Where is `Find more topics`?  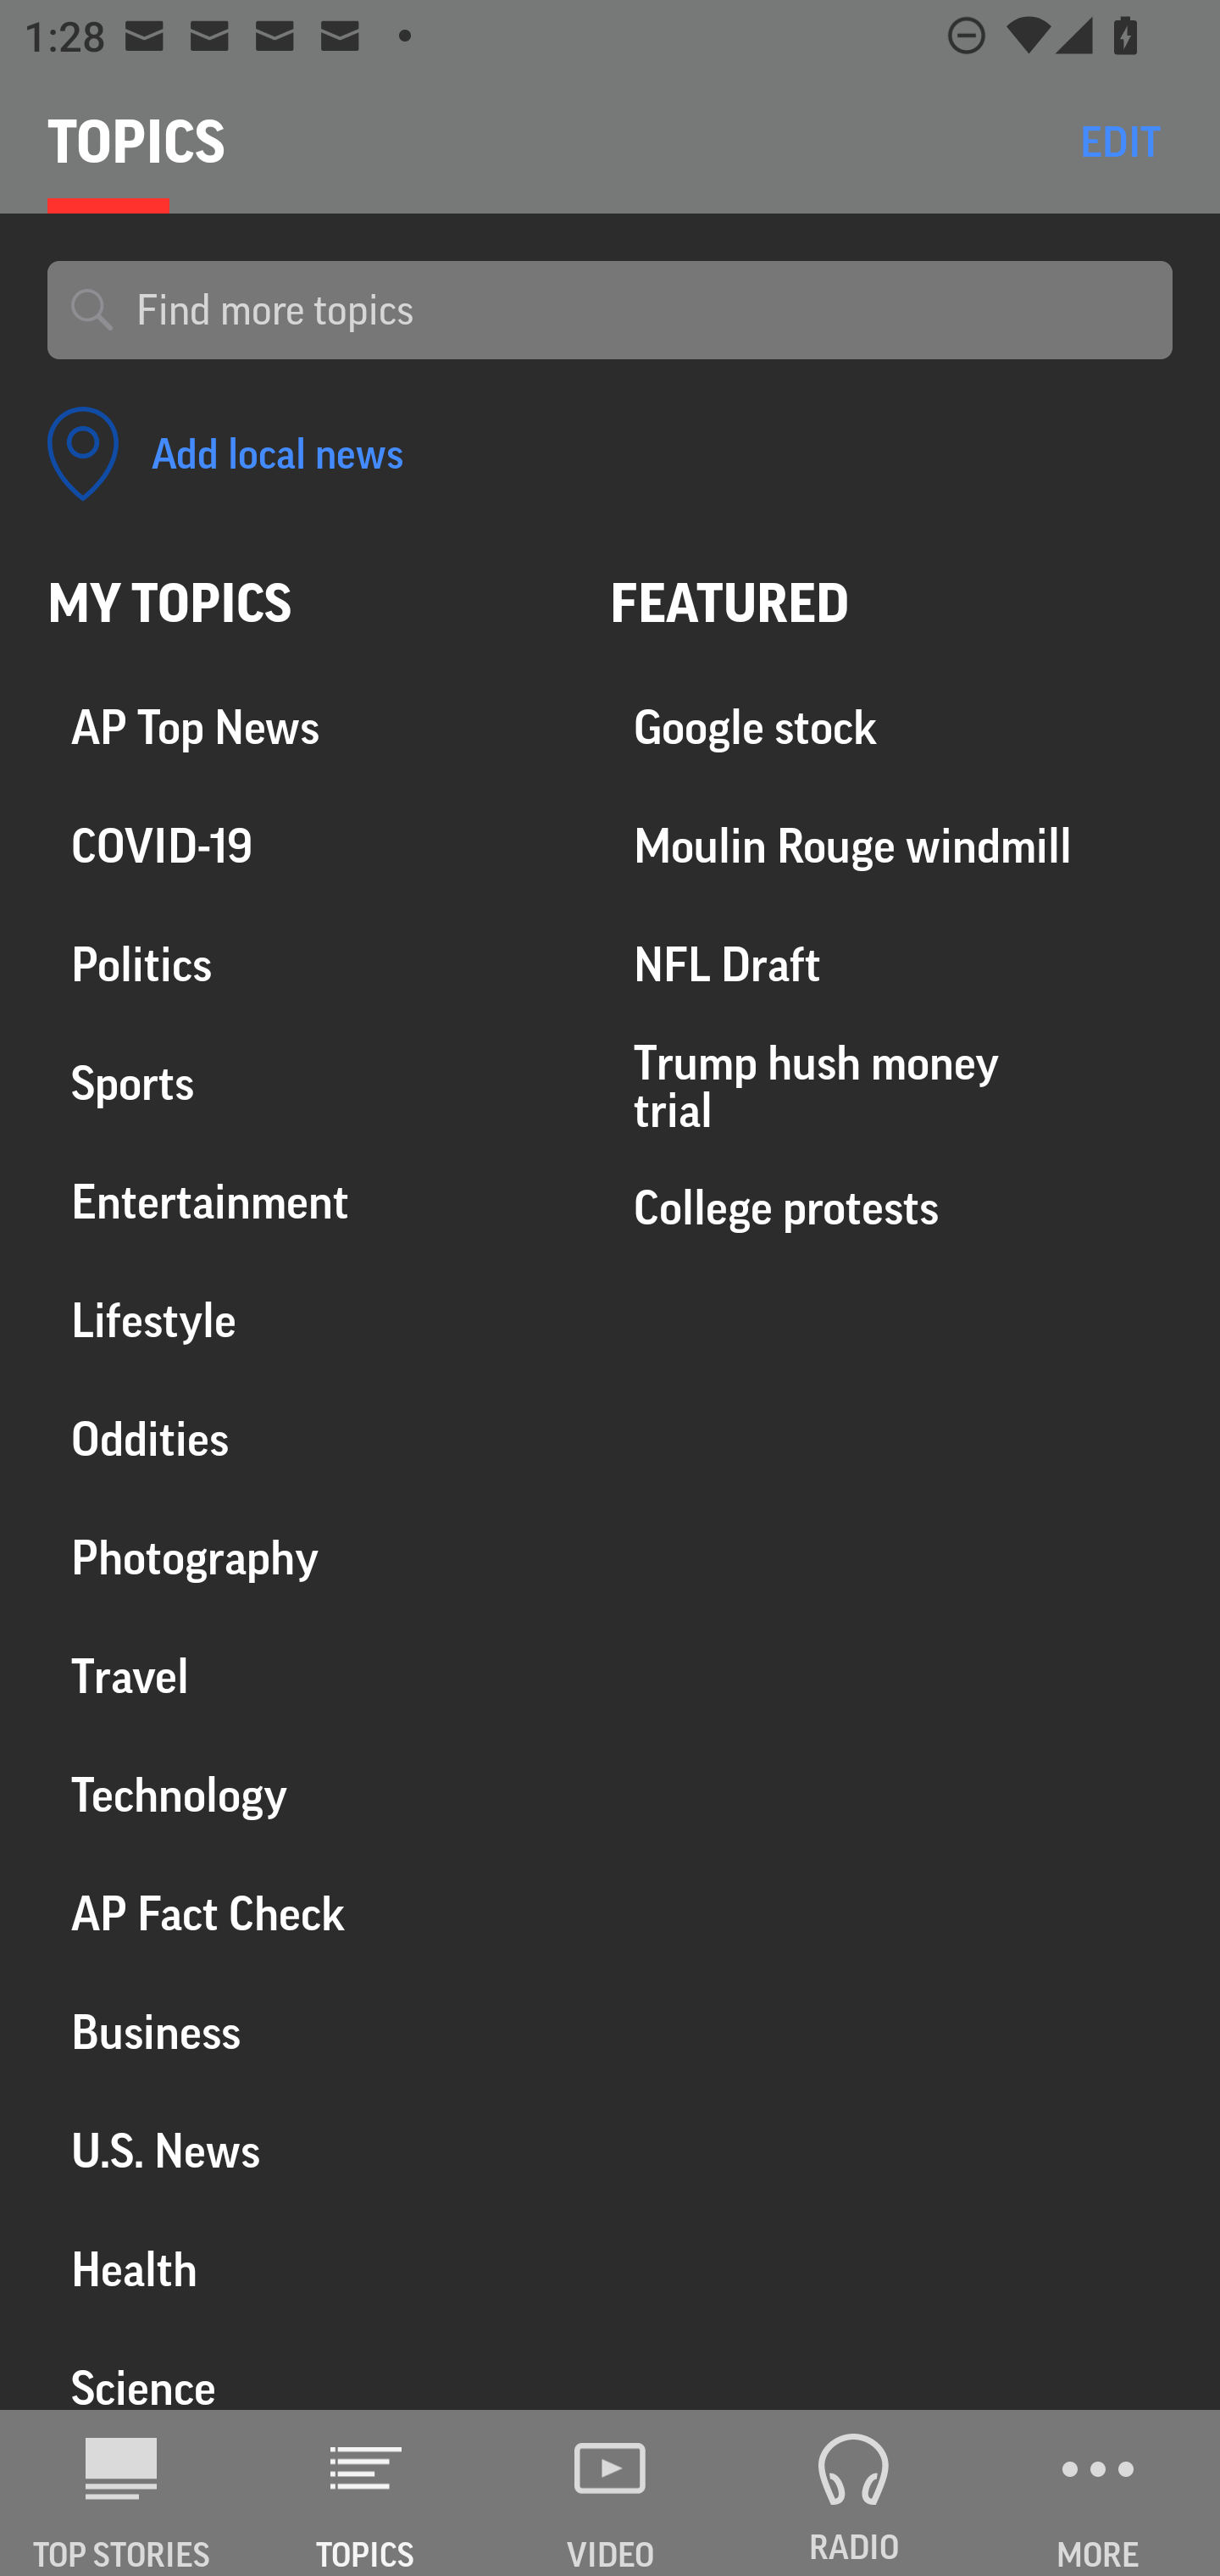
Find more topics is located at coordinates (642, 310).